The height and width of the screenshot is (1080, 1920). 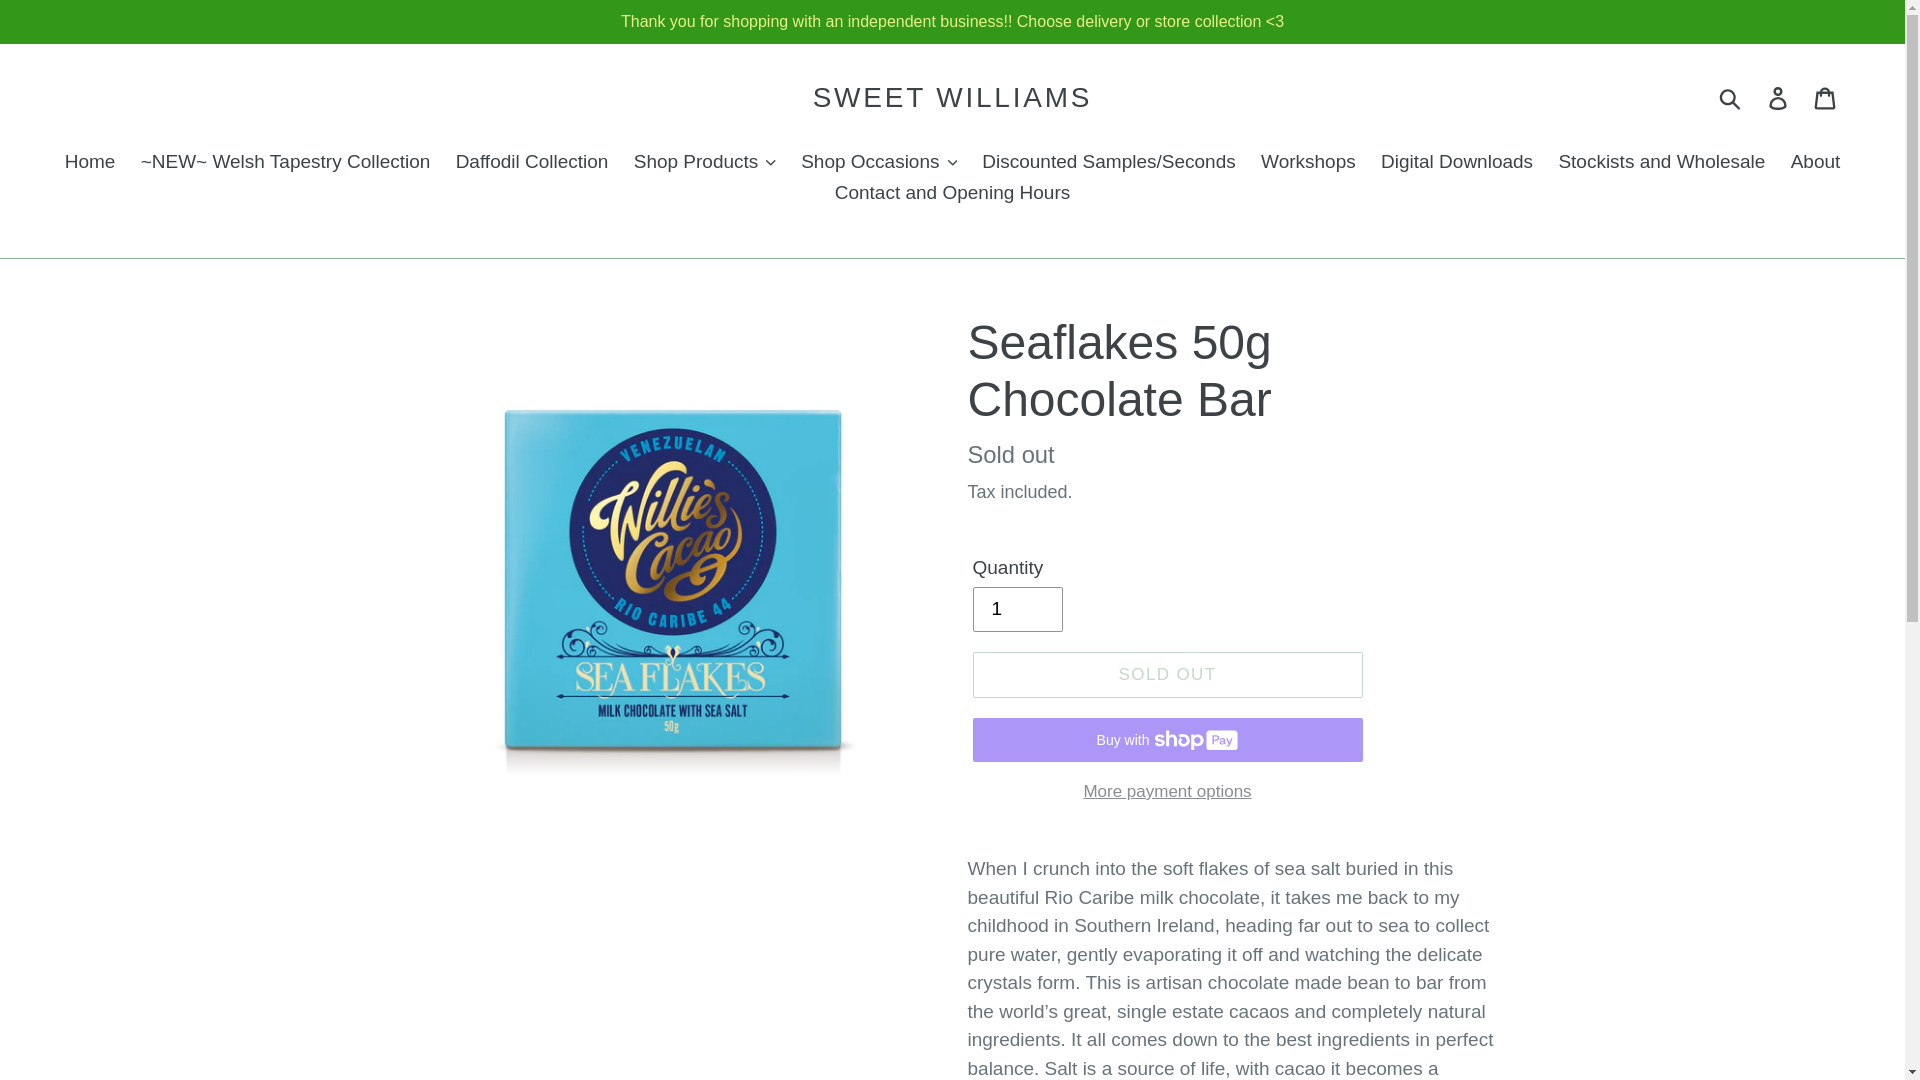 I want to click on 1, so click(x=1016, y=609).